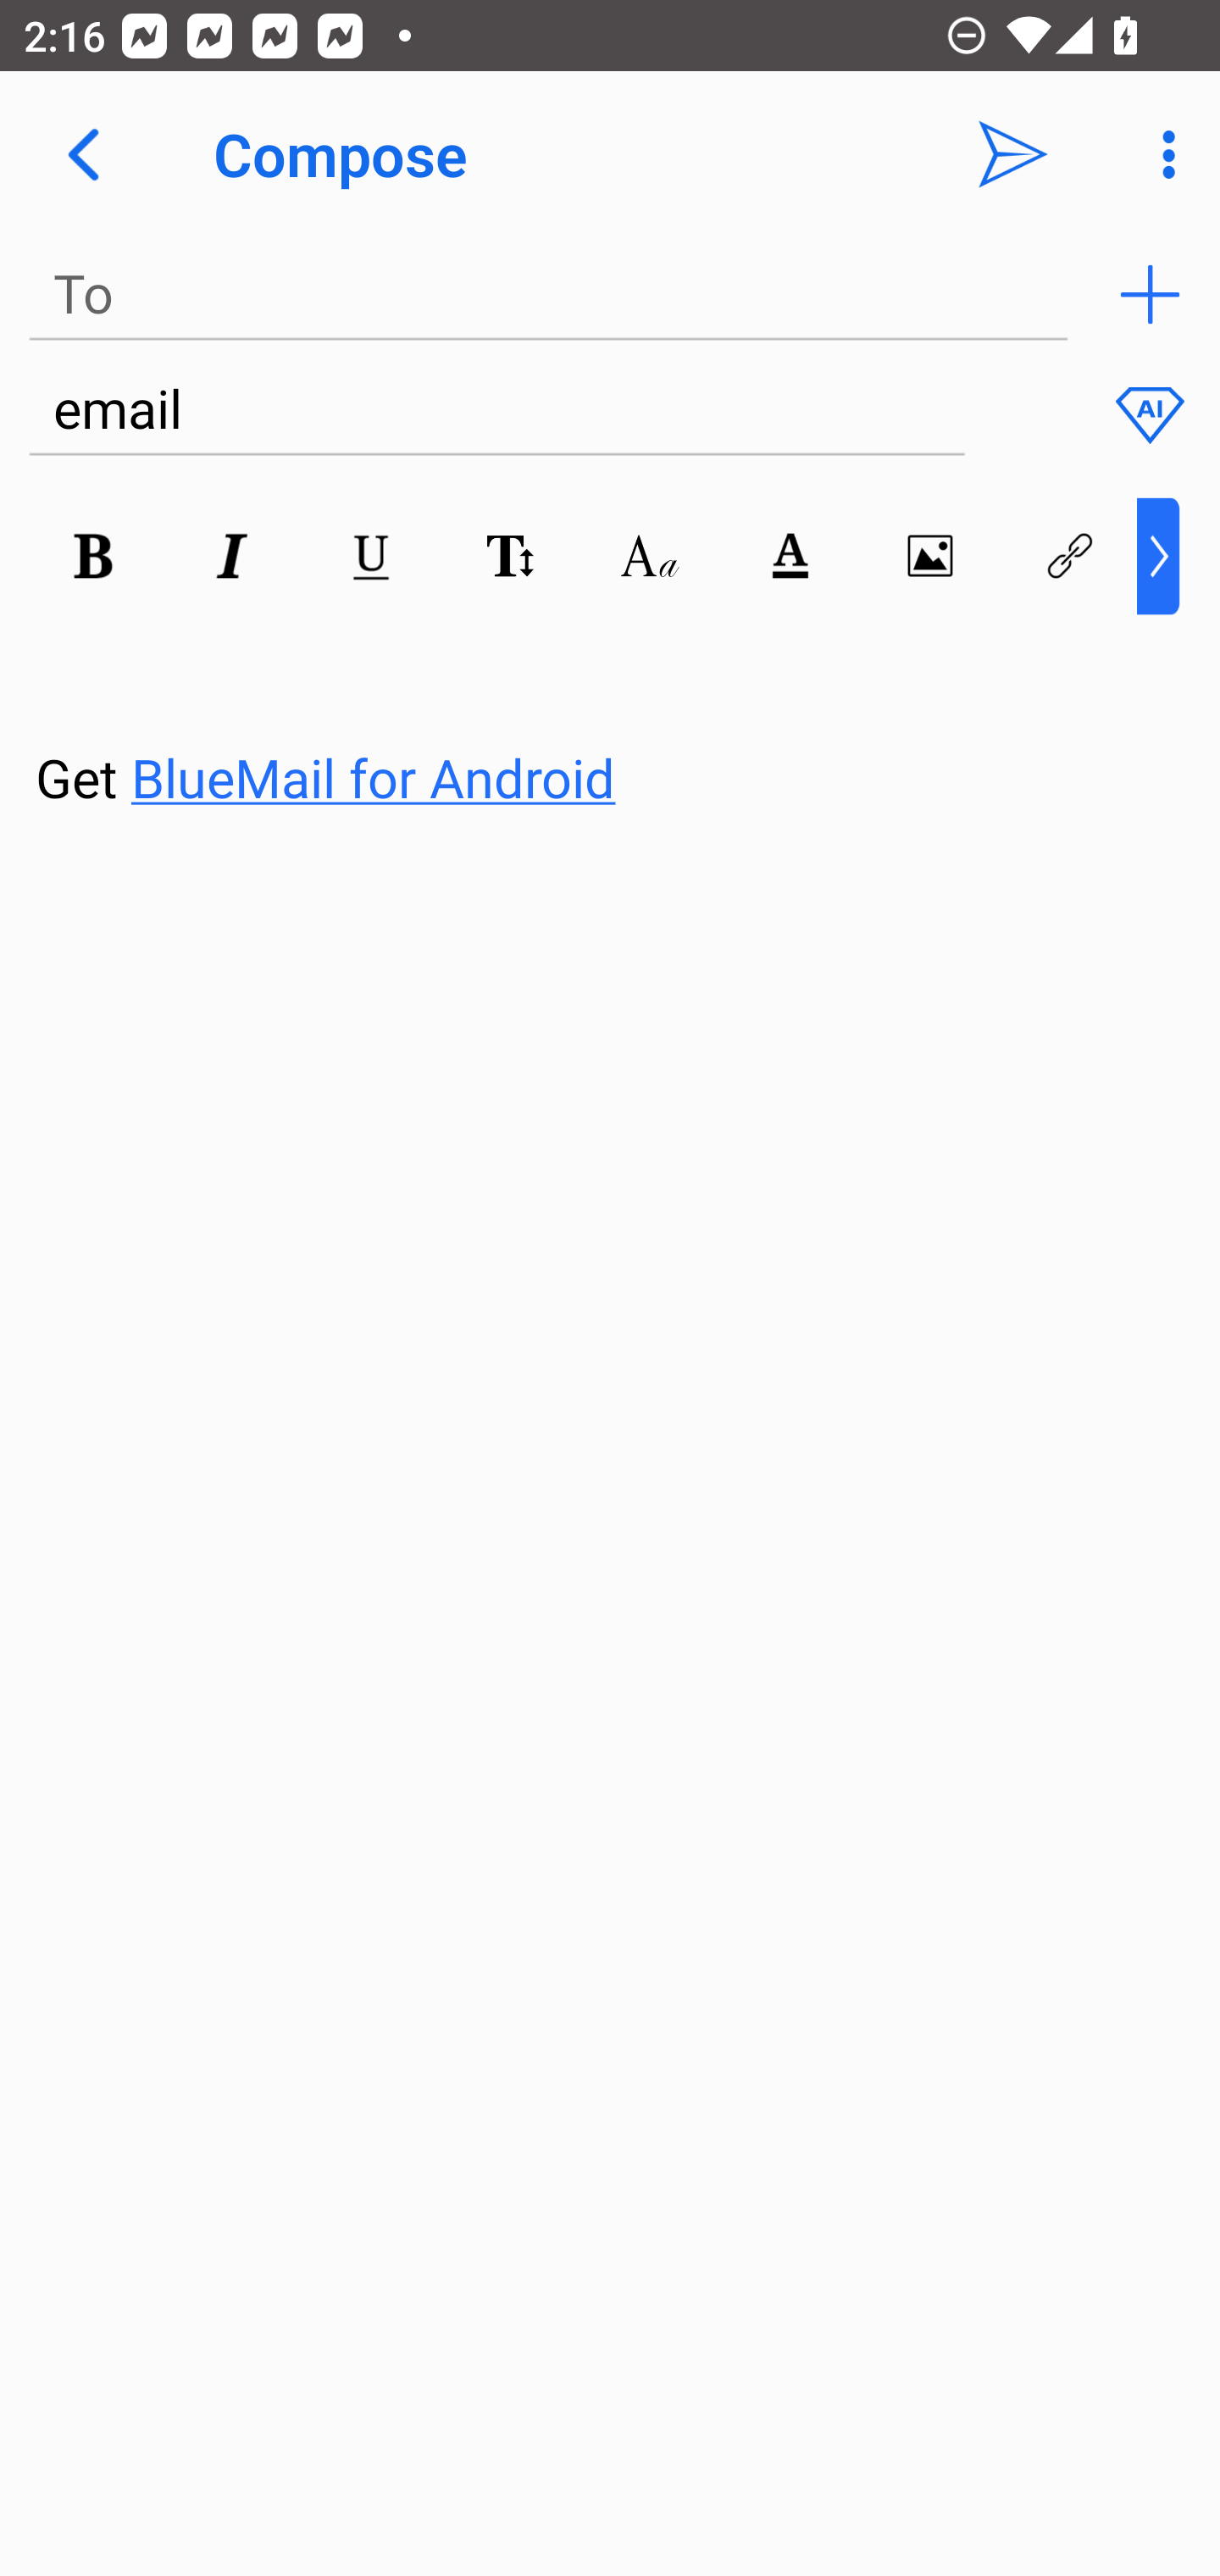 The width and height of the screenshot is (1220, 2576). What do you see at coordinates (1161, 154) in the screenshot?
I see `More Options` at bounding box center [1161, 154].